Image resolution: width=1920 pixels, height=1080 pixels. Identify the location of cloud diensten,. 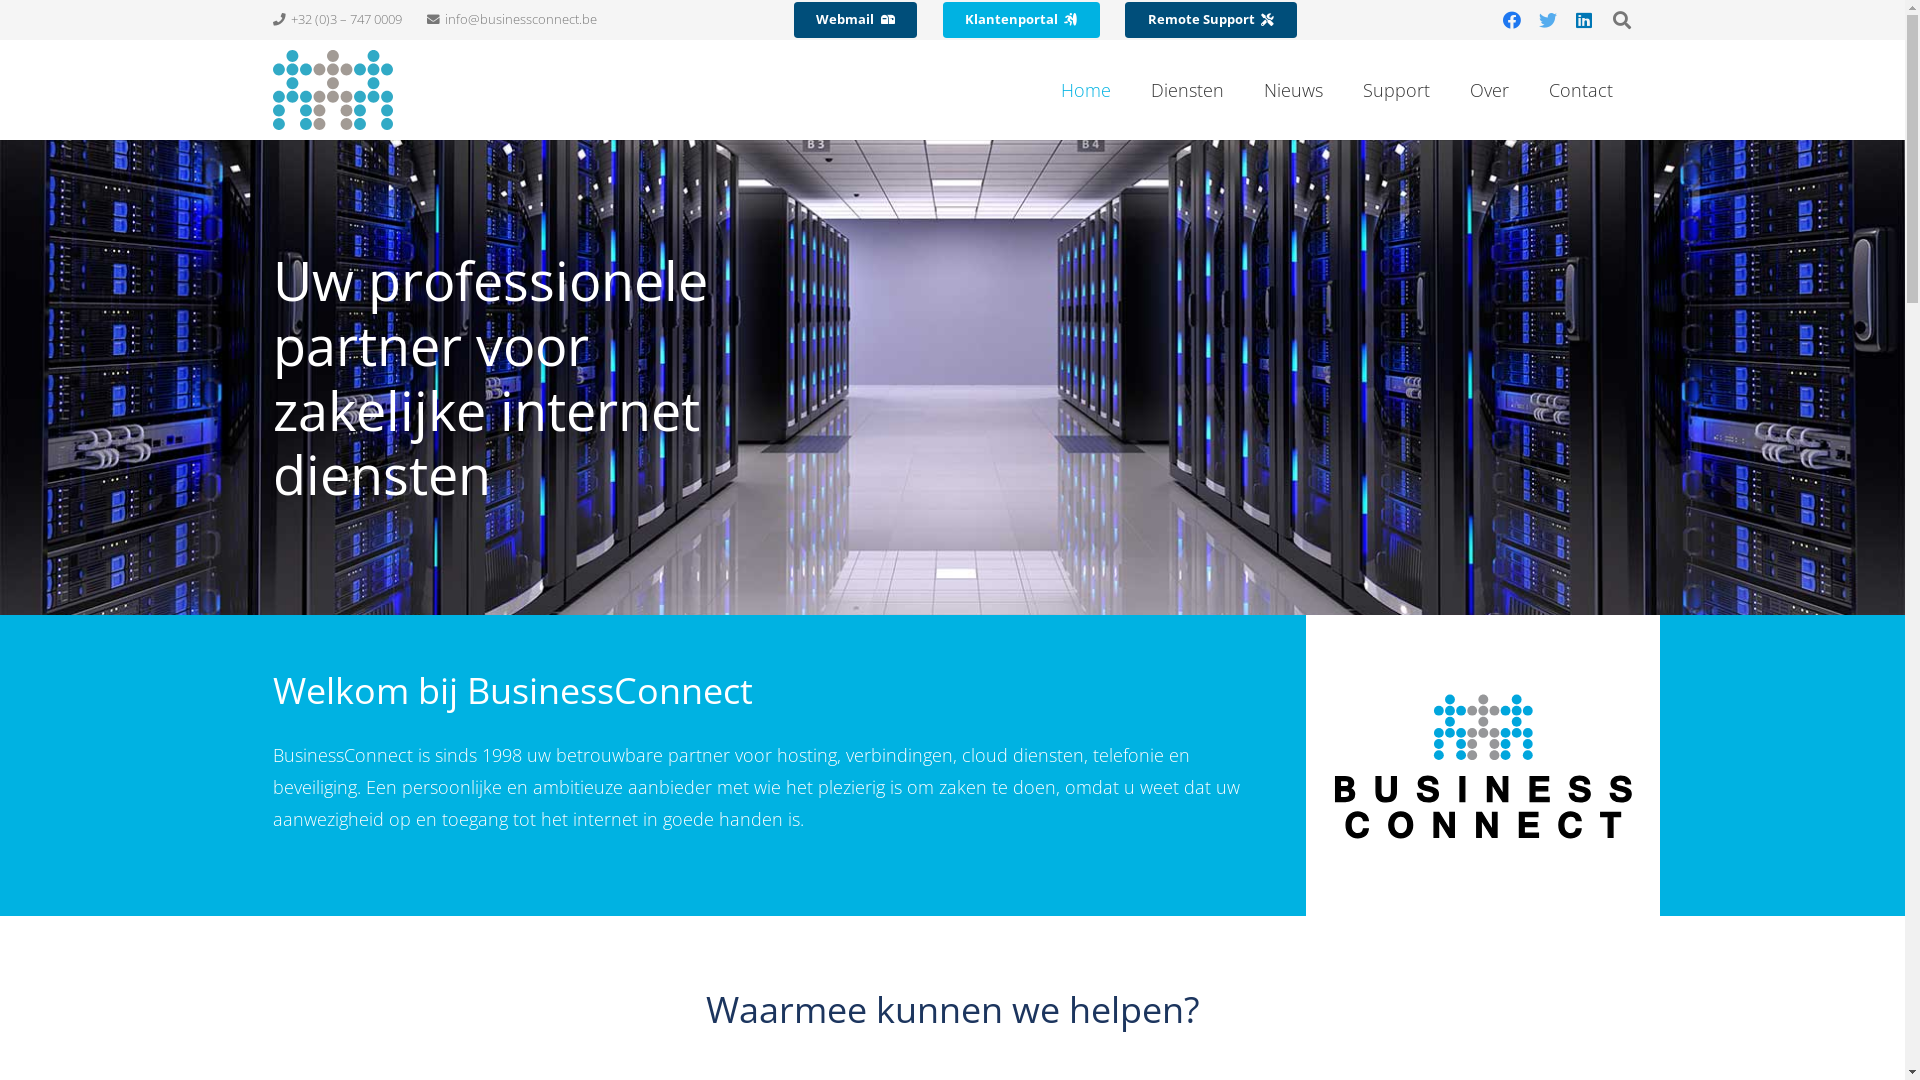
(1025, 755).